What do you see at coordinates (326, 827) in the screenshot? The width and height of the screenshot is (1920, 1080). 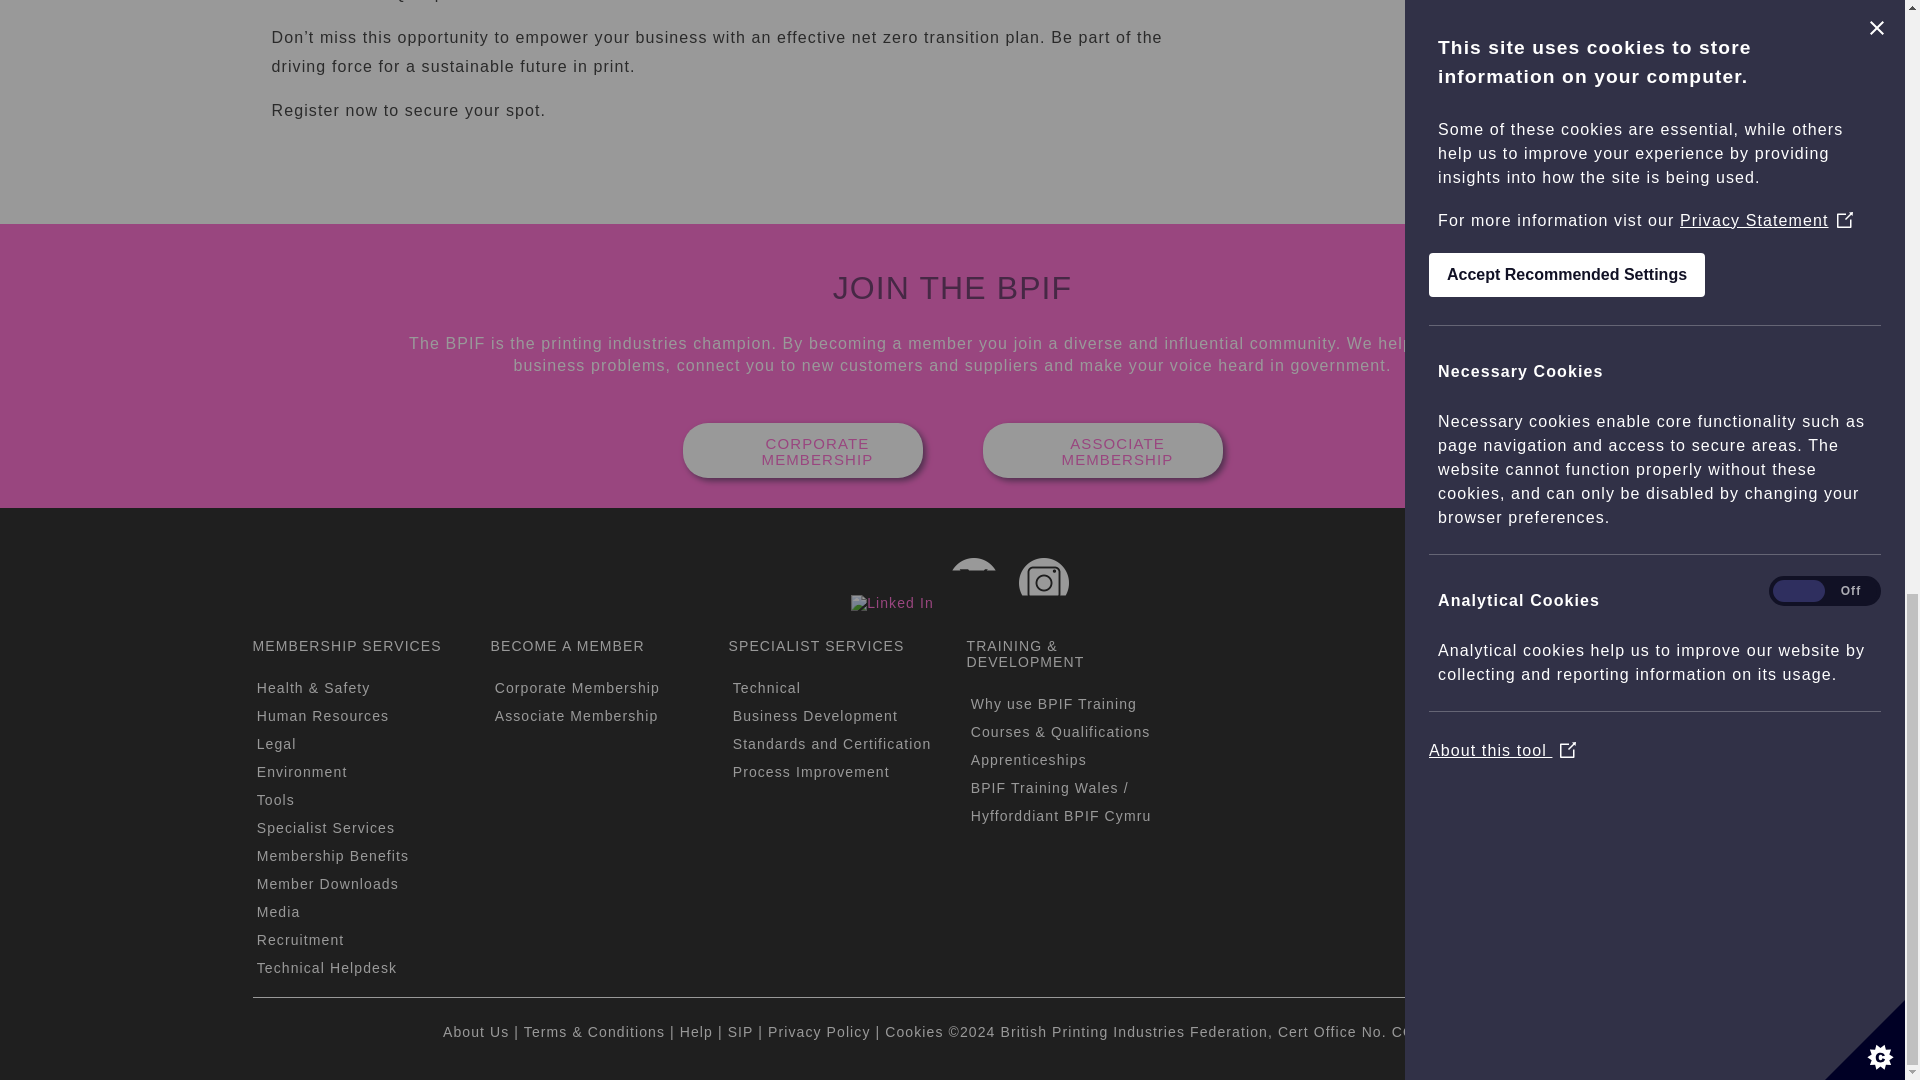 I see `Specialist Services` at bounding box center [326, 827].